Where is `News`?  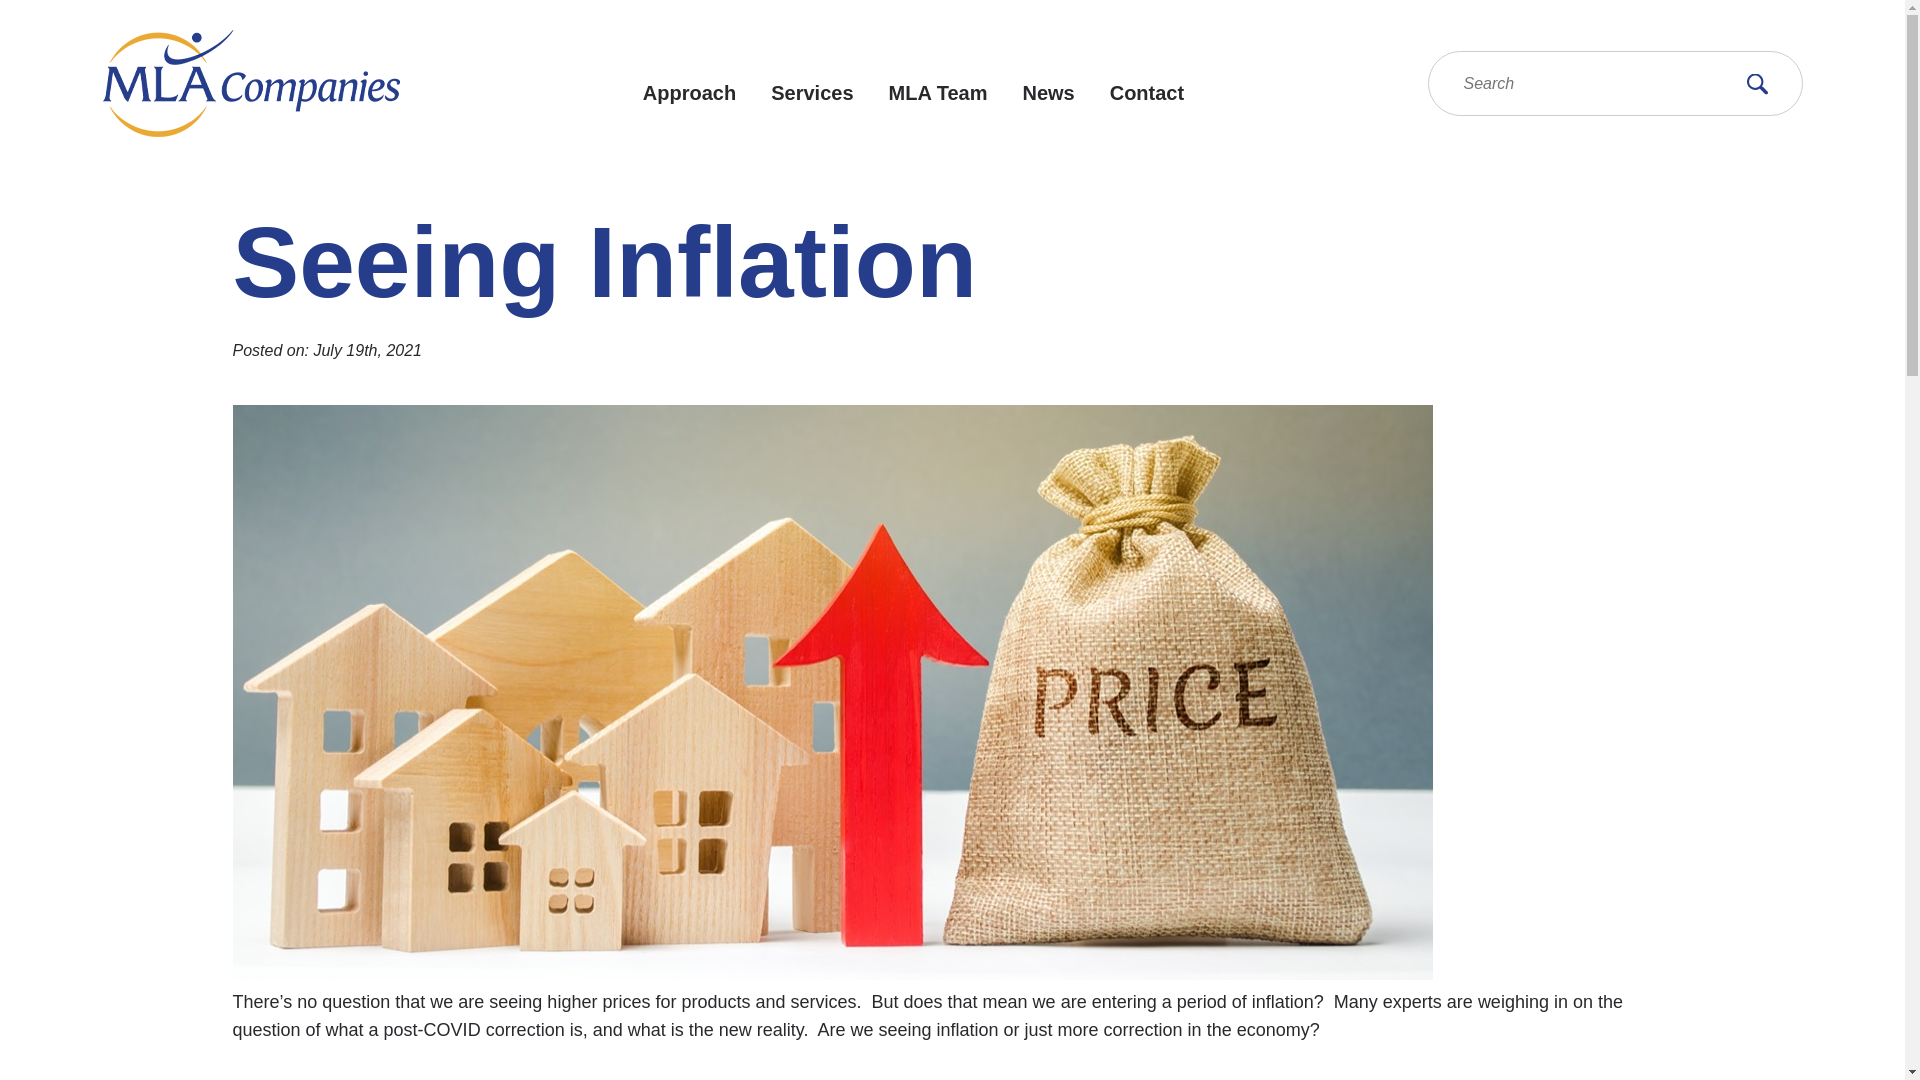 News is located at coordinates (1047, 92).